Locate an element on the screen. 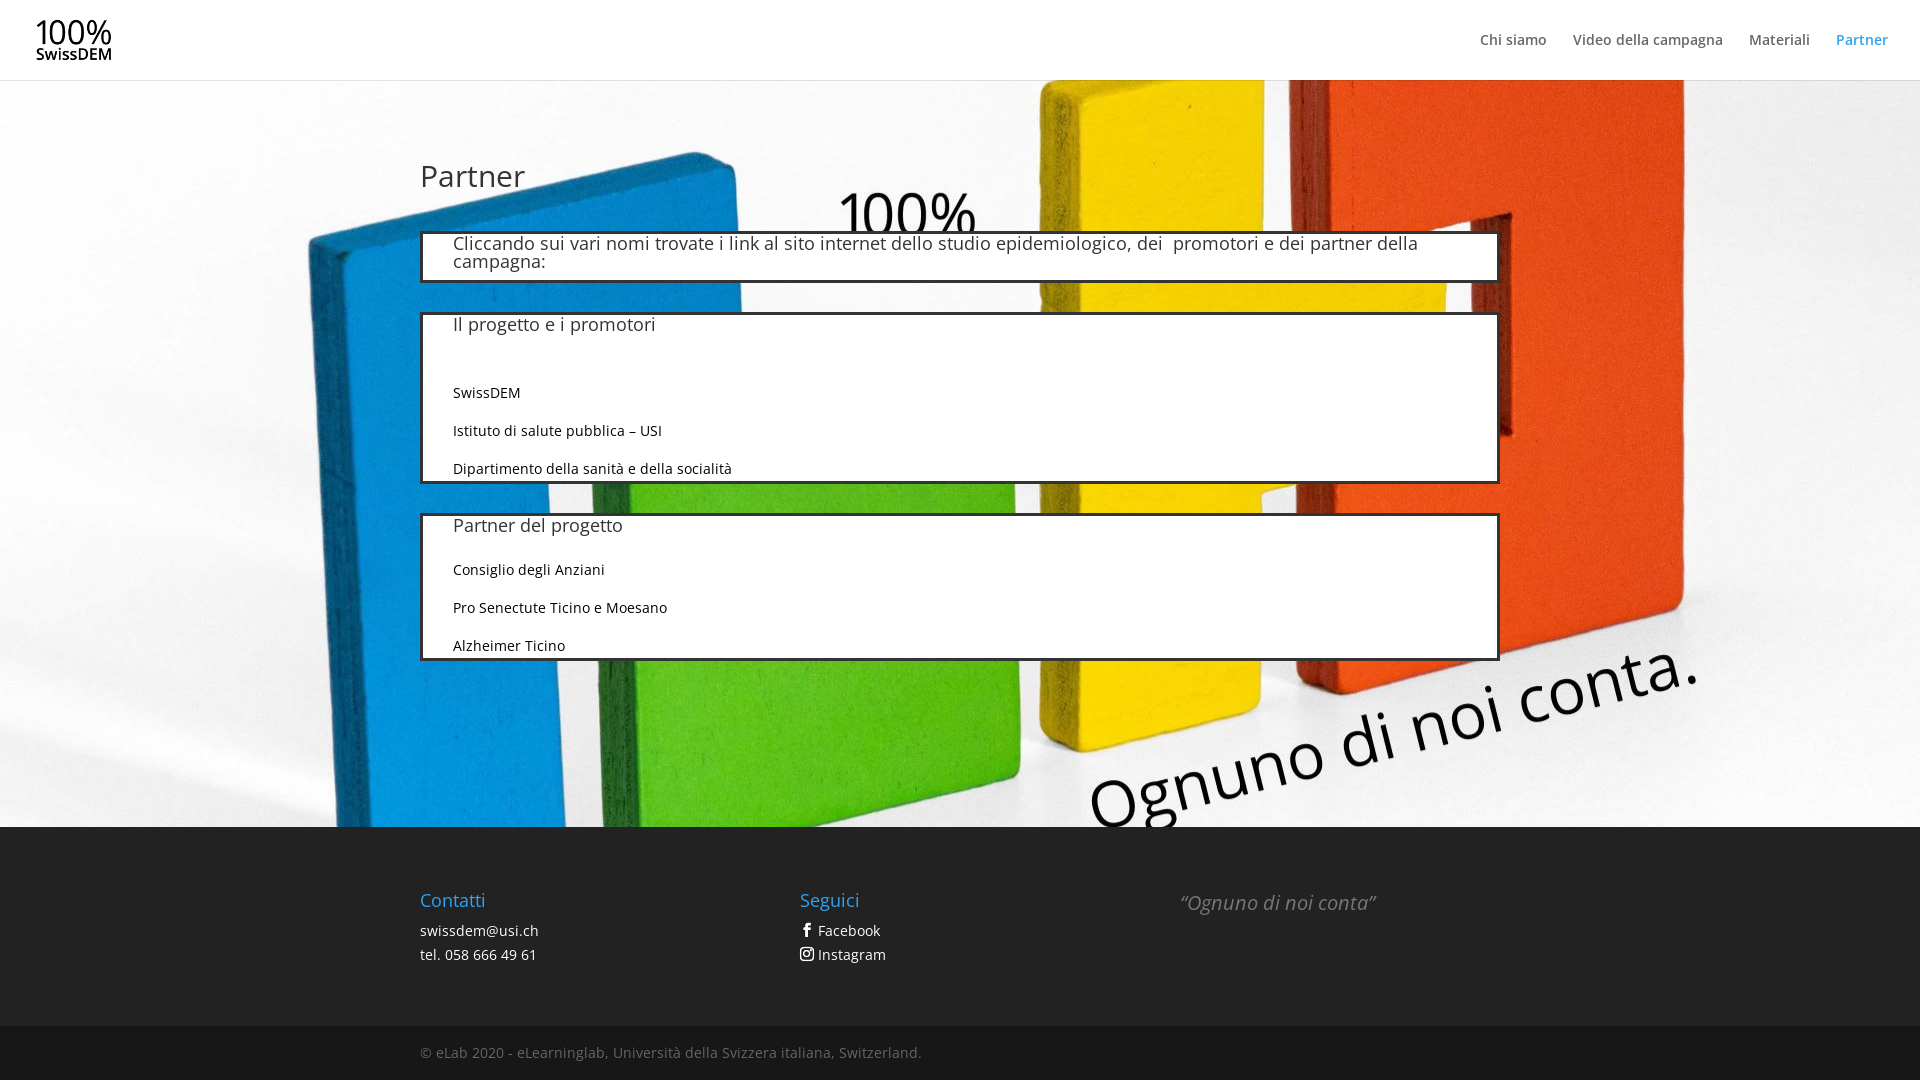 Image resolution: width=1920 pixels, height=1080 pixels. Alzheimer Ticino is located at coordinates (509, 646).